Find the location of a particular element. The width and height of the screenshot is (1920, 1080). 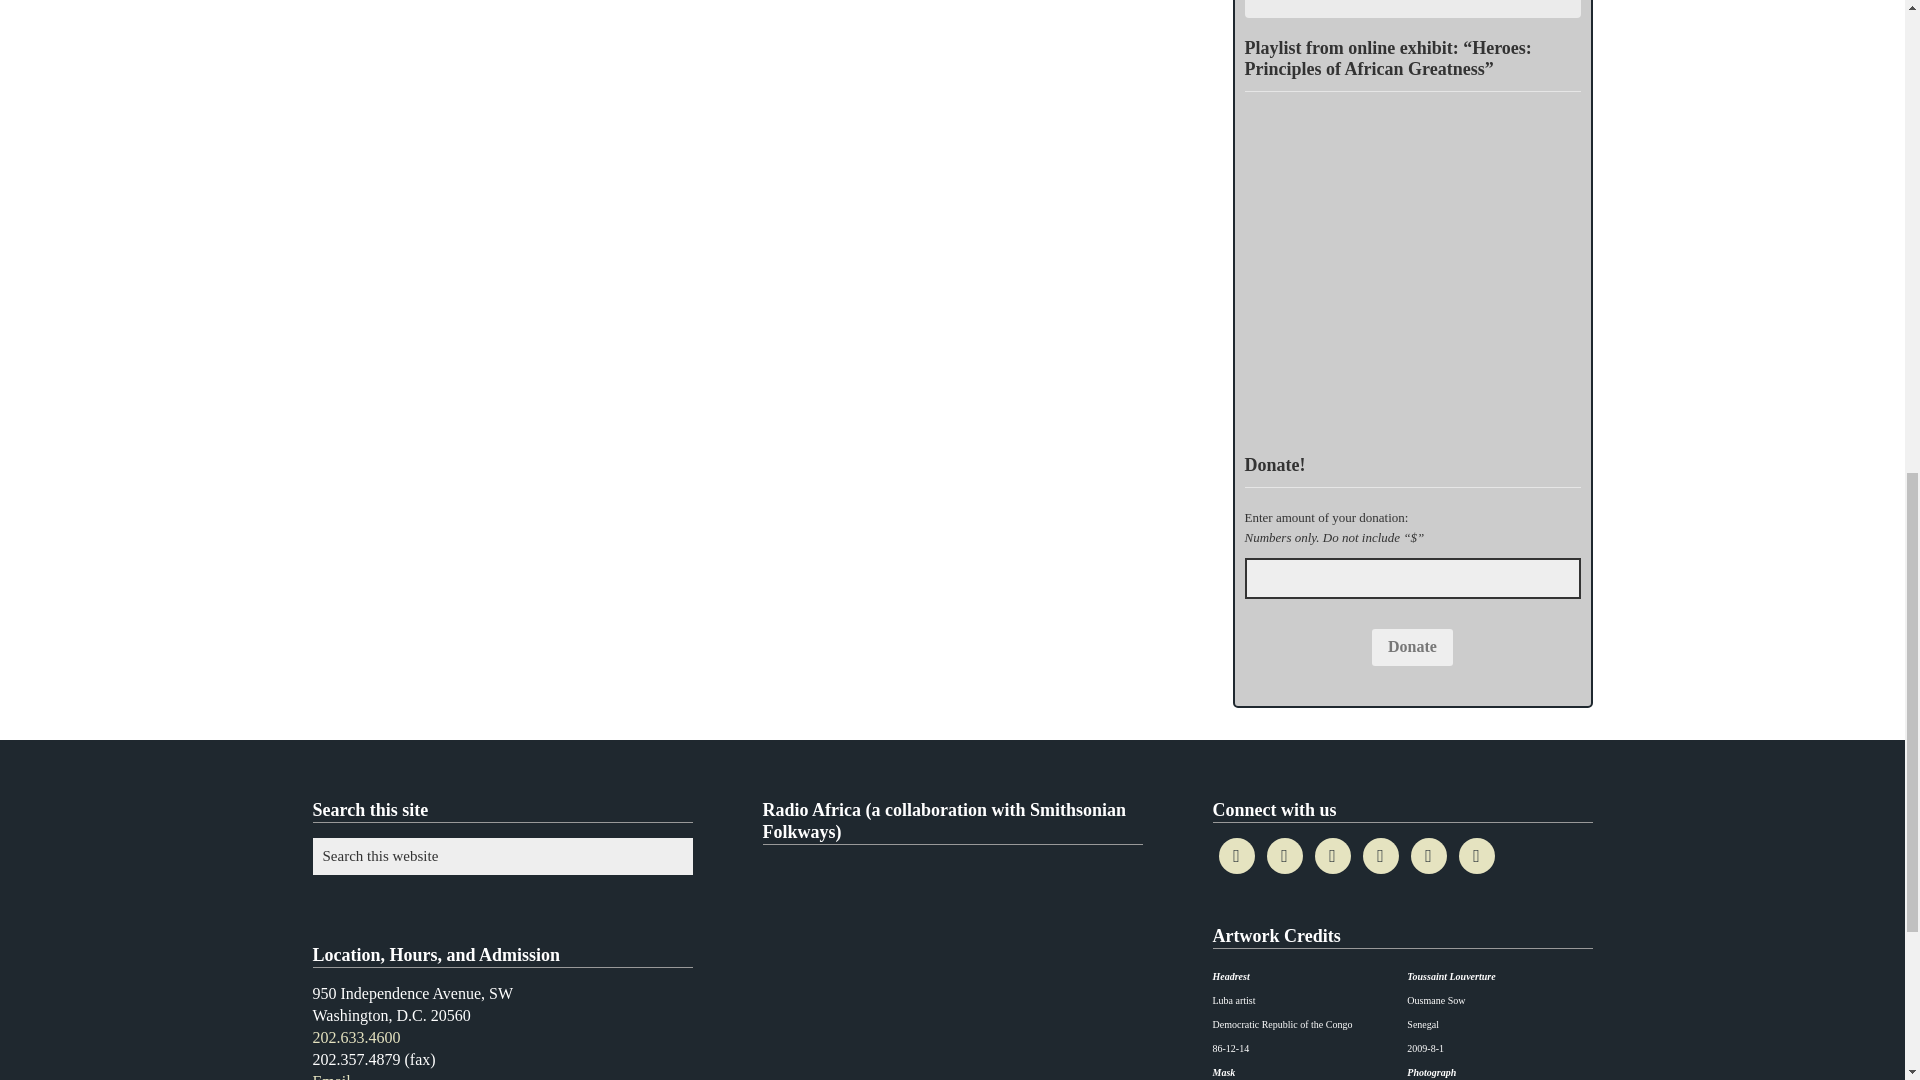

Donate is located at coordinates (1412, 648).